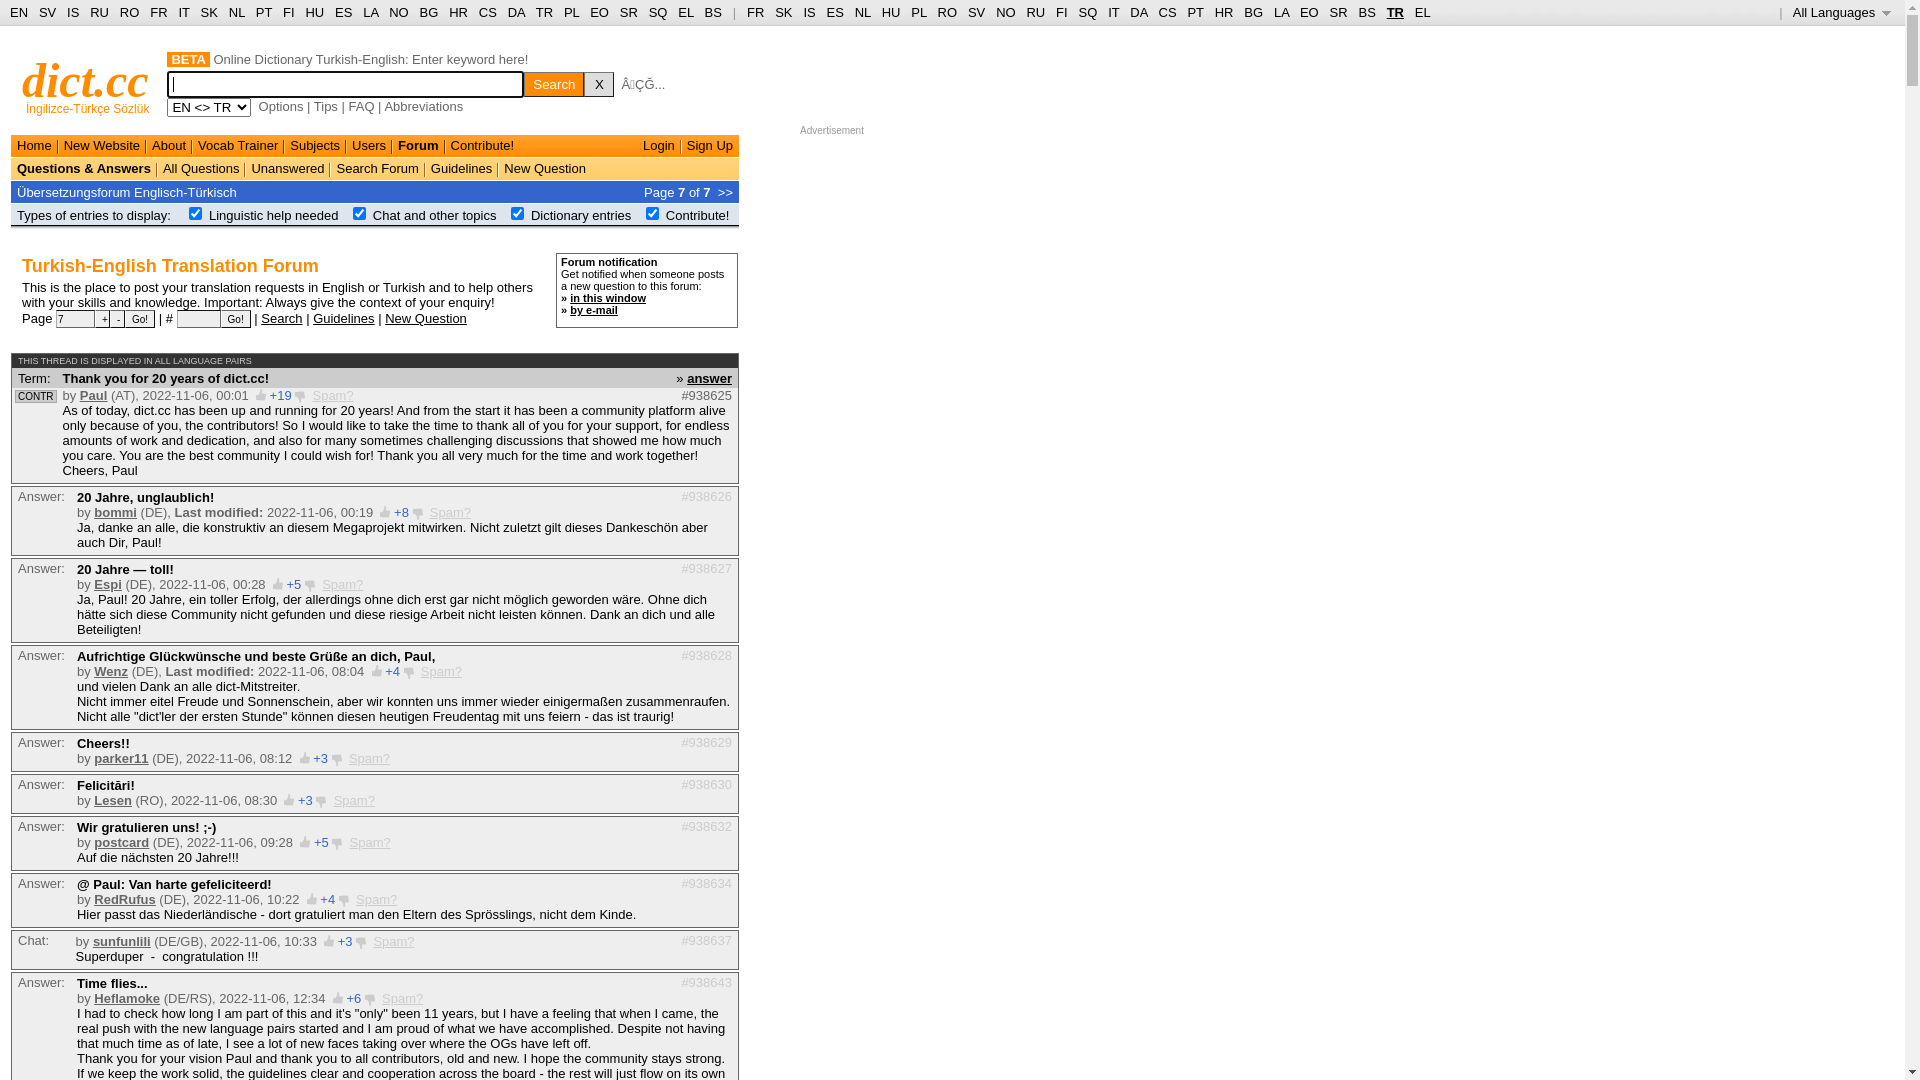 This screenshot has height=1080, width=1920. I want to click on #938627, so click(706, 568).